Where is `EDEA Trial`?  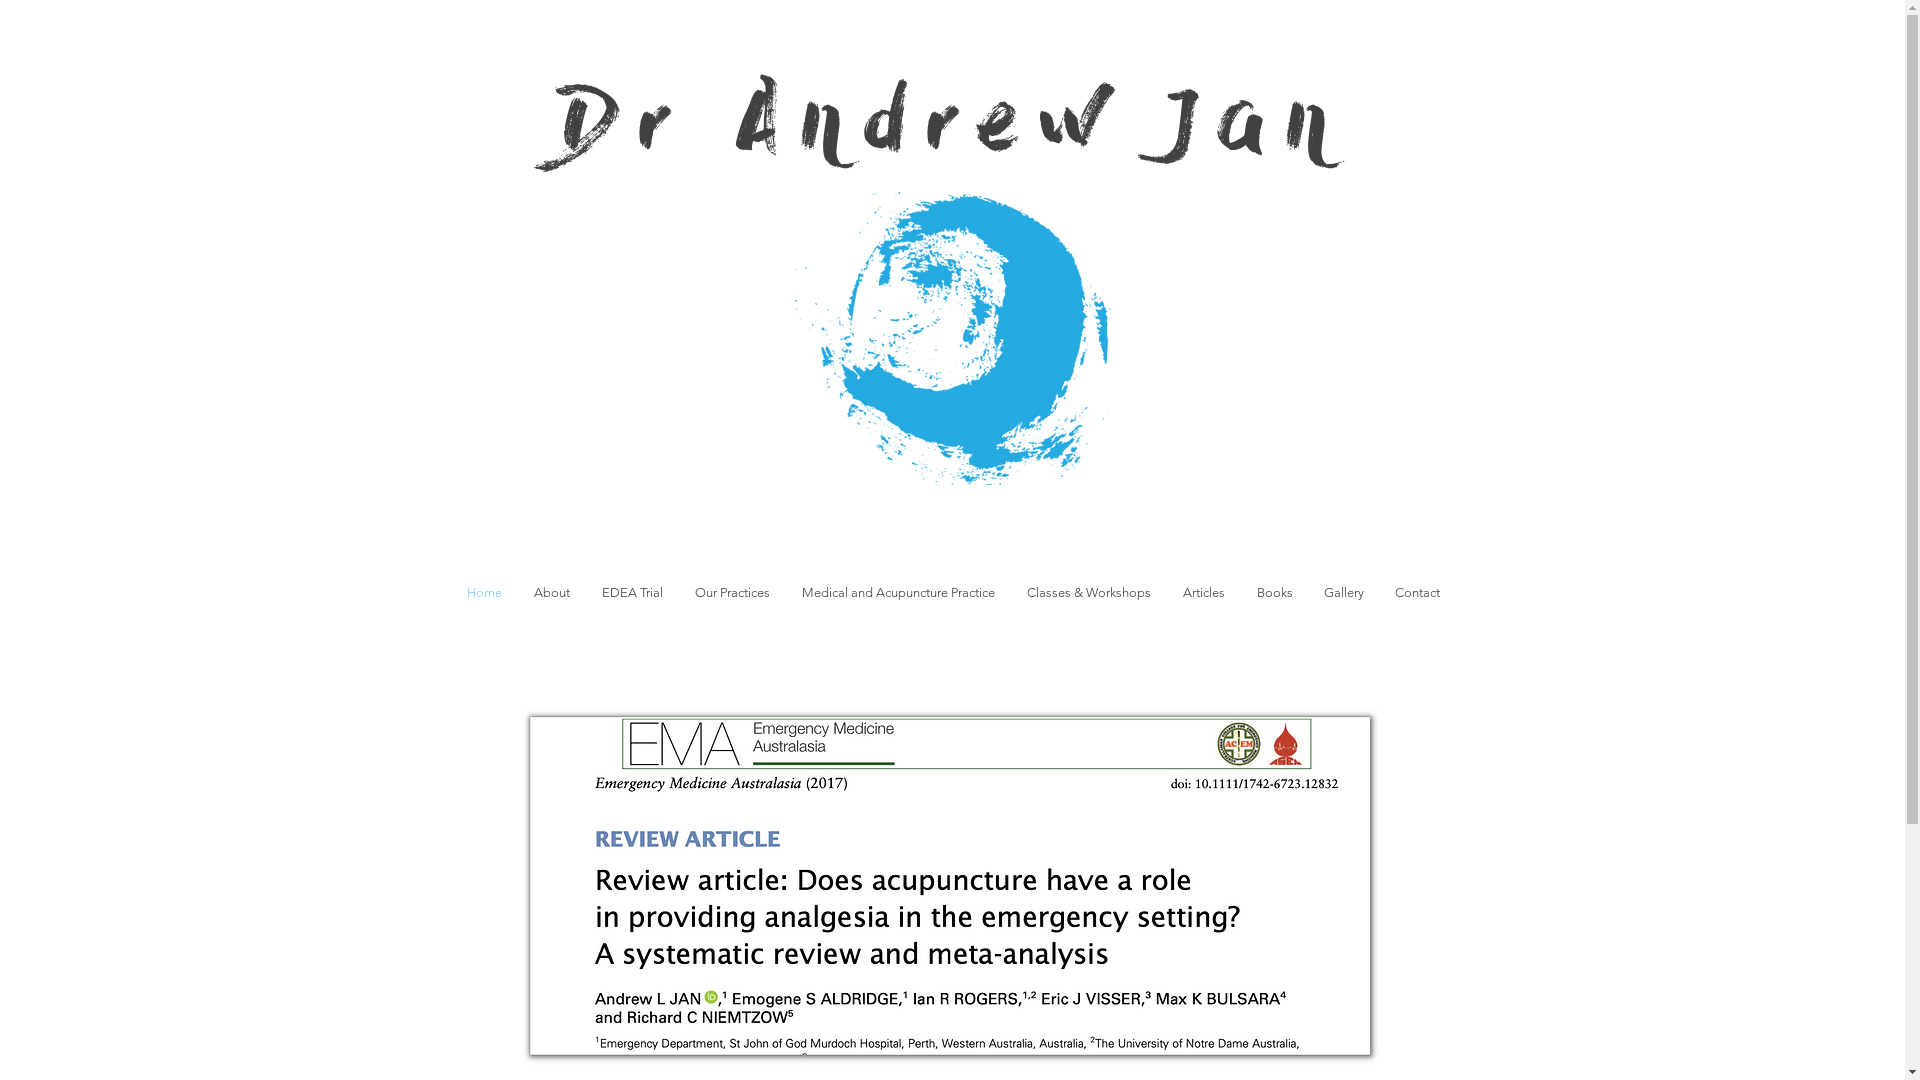 EDEA Trial is located at coordinates (632, 592).